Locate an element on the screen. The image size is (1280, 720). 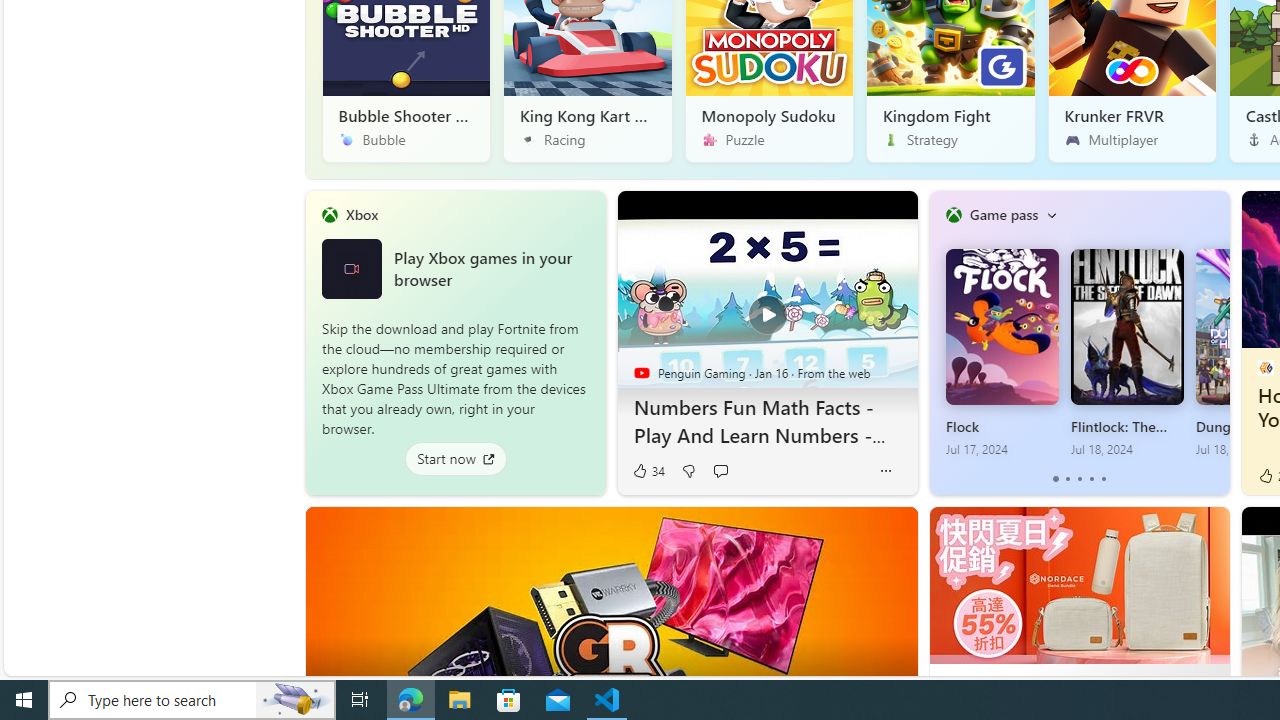
tab-2 is located at coordinates (1078, 479).